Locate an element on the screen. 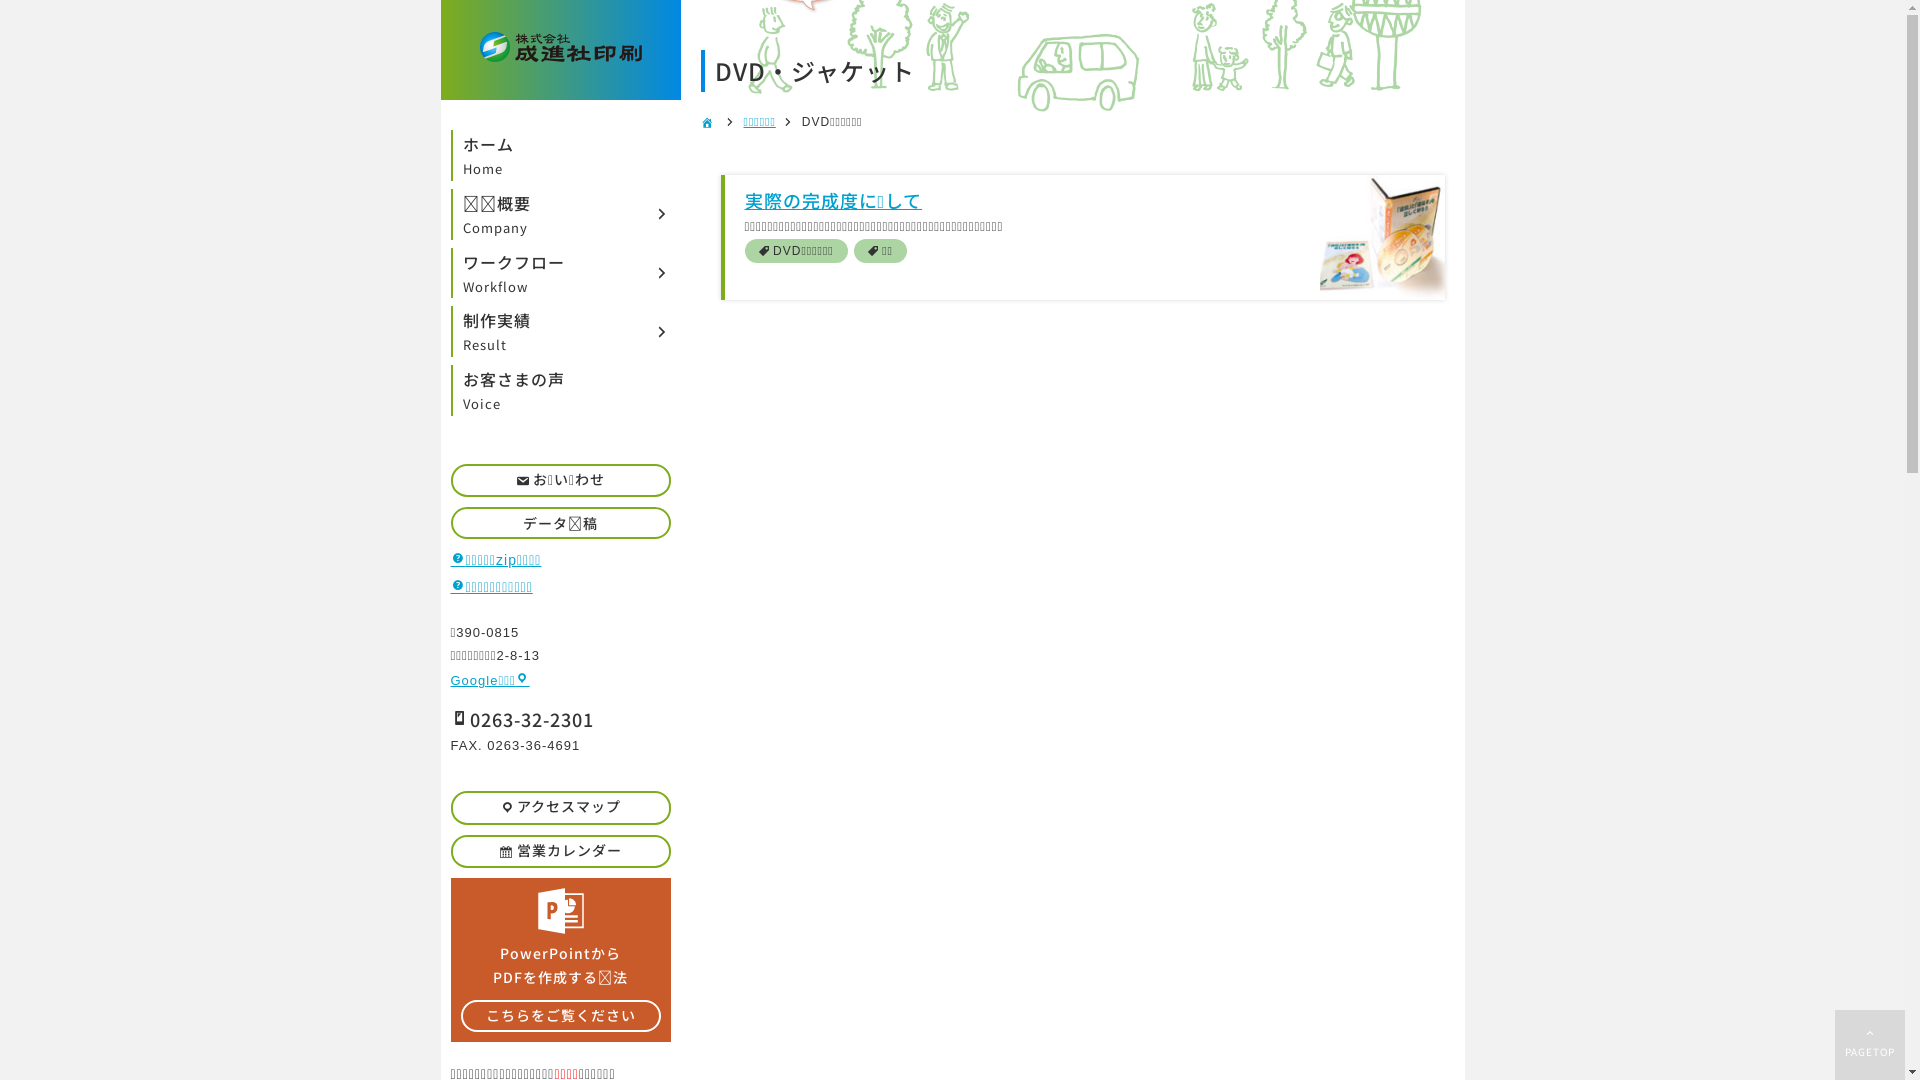  0263-32-2301 is located at coordinates (522, 719).